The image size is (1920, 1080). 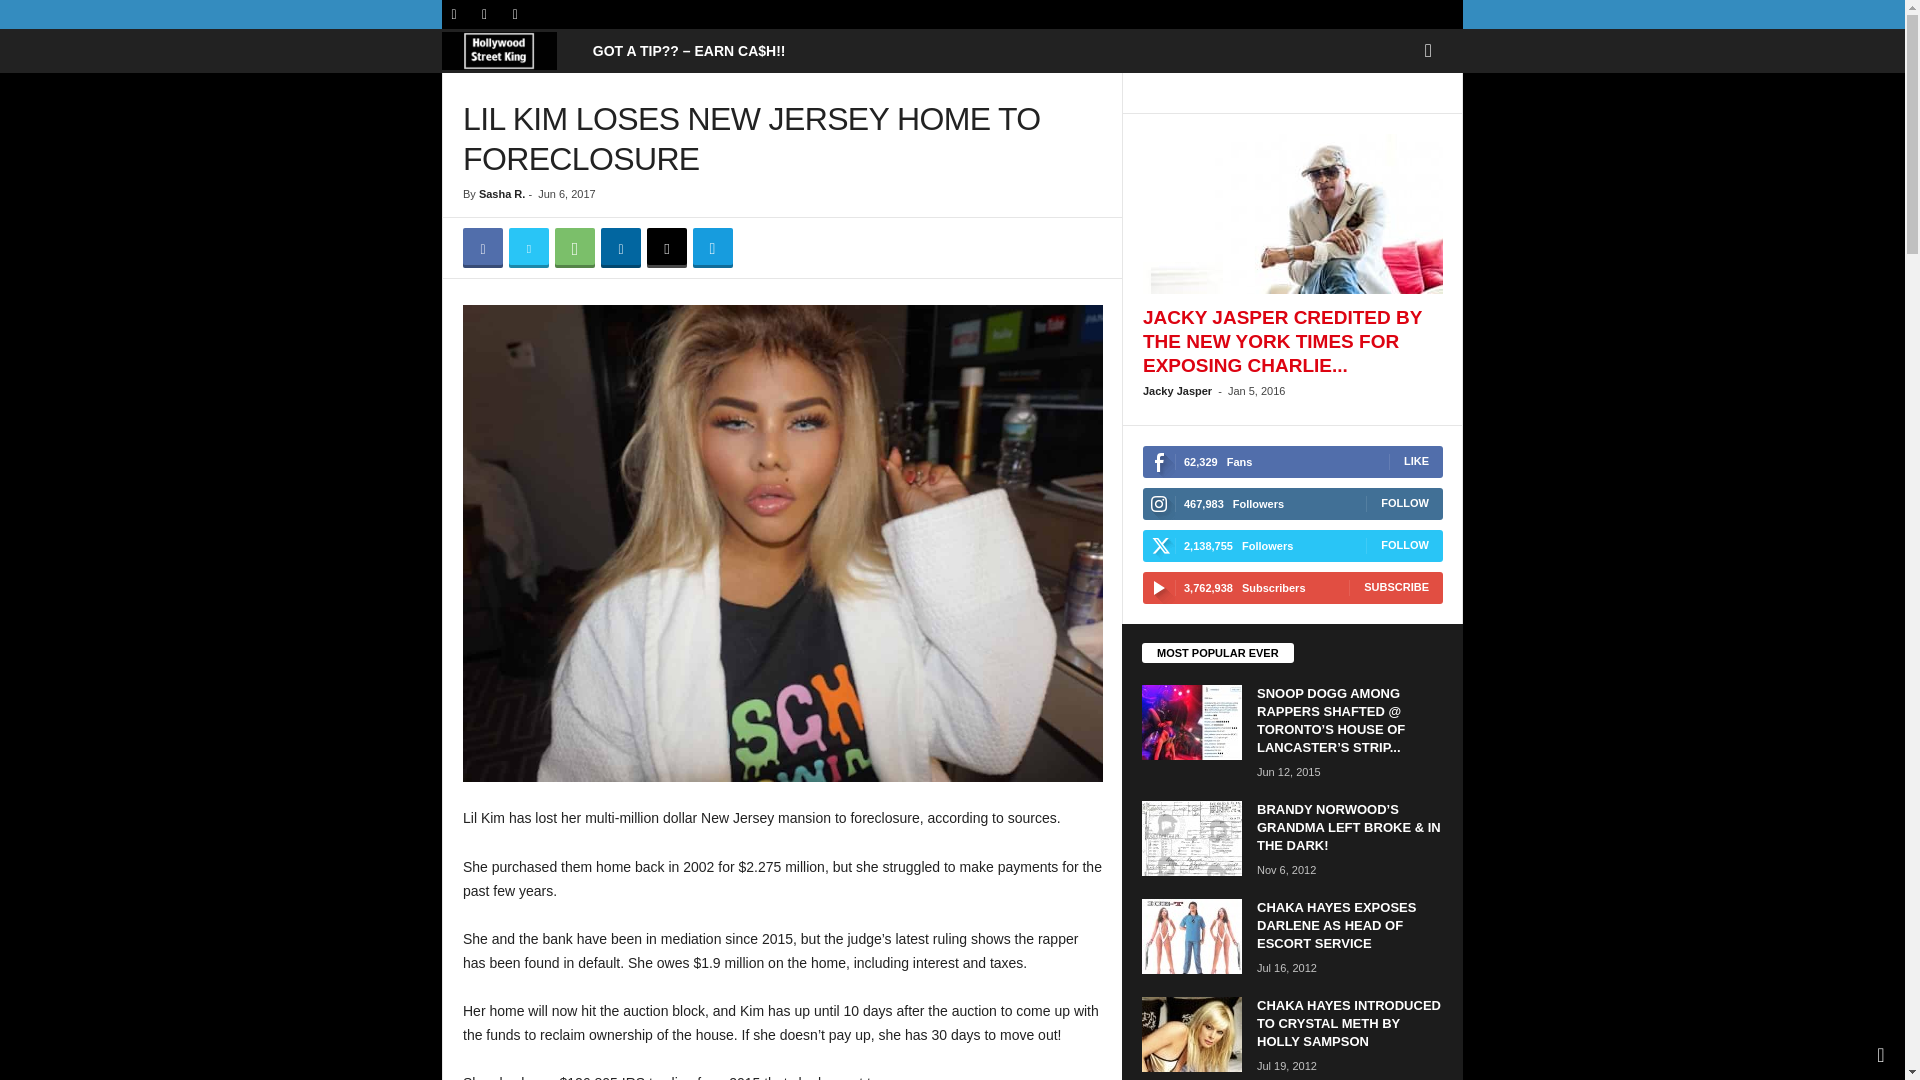 What do you see at coordinates (514, 14) in the screenshot?
I see `Youtube` at bounding box center [514, 14].